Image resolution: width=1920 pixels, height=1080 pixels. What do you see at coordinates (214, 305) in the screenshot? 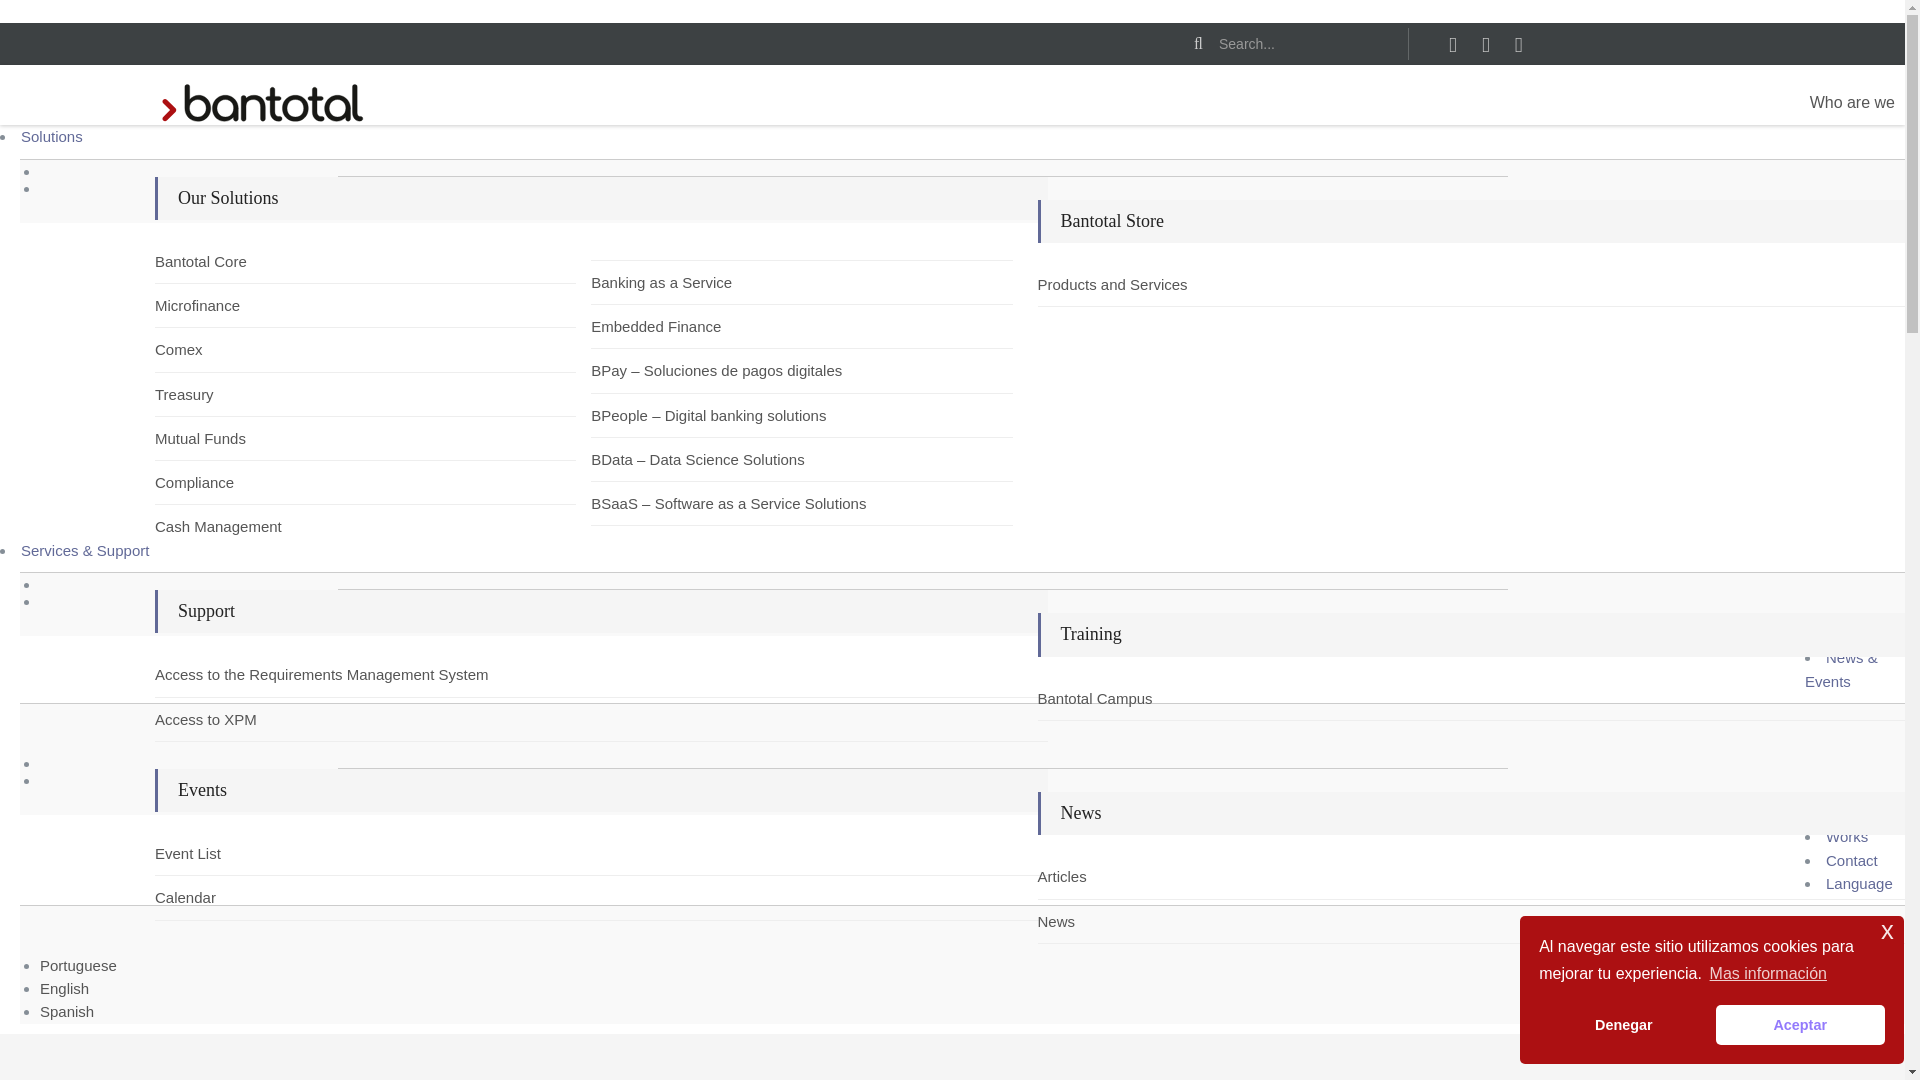
I see `Microfinance` at bounding box center [214, 305].